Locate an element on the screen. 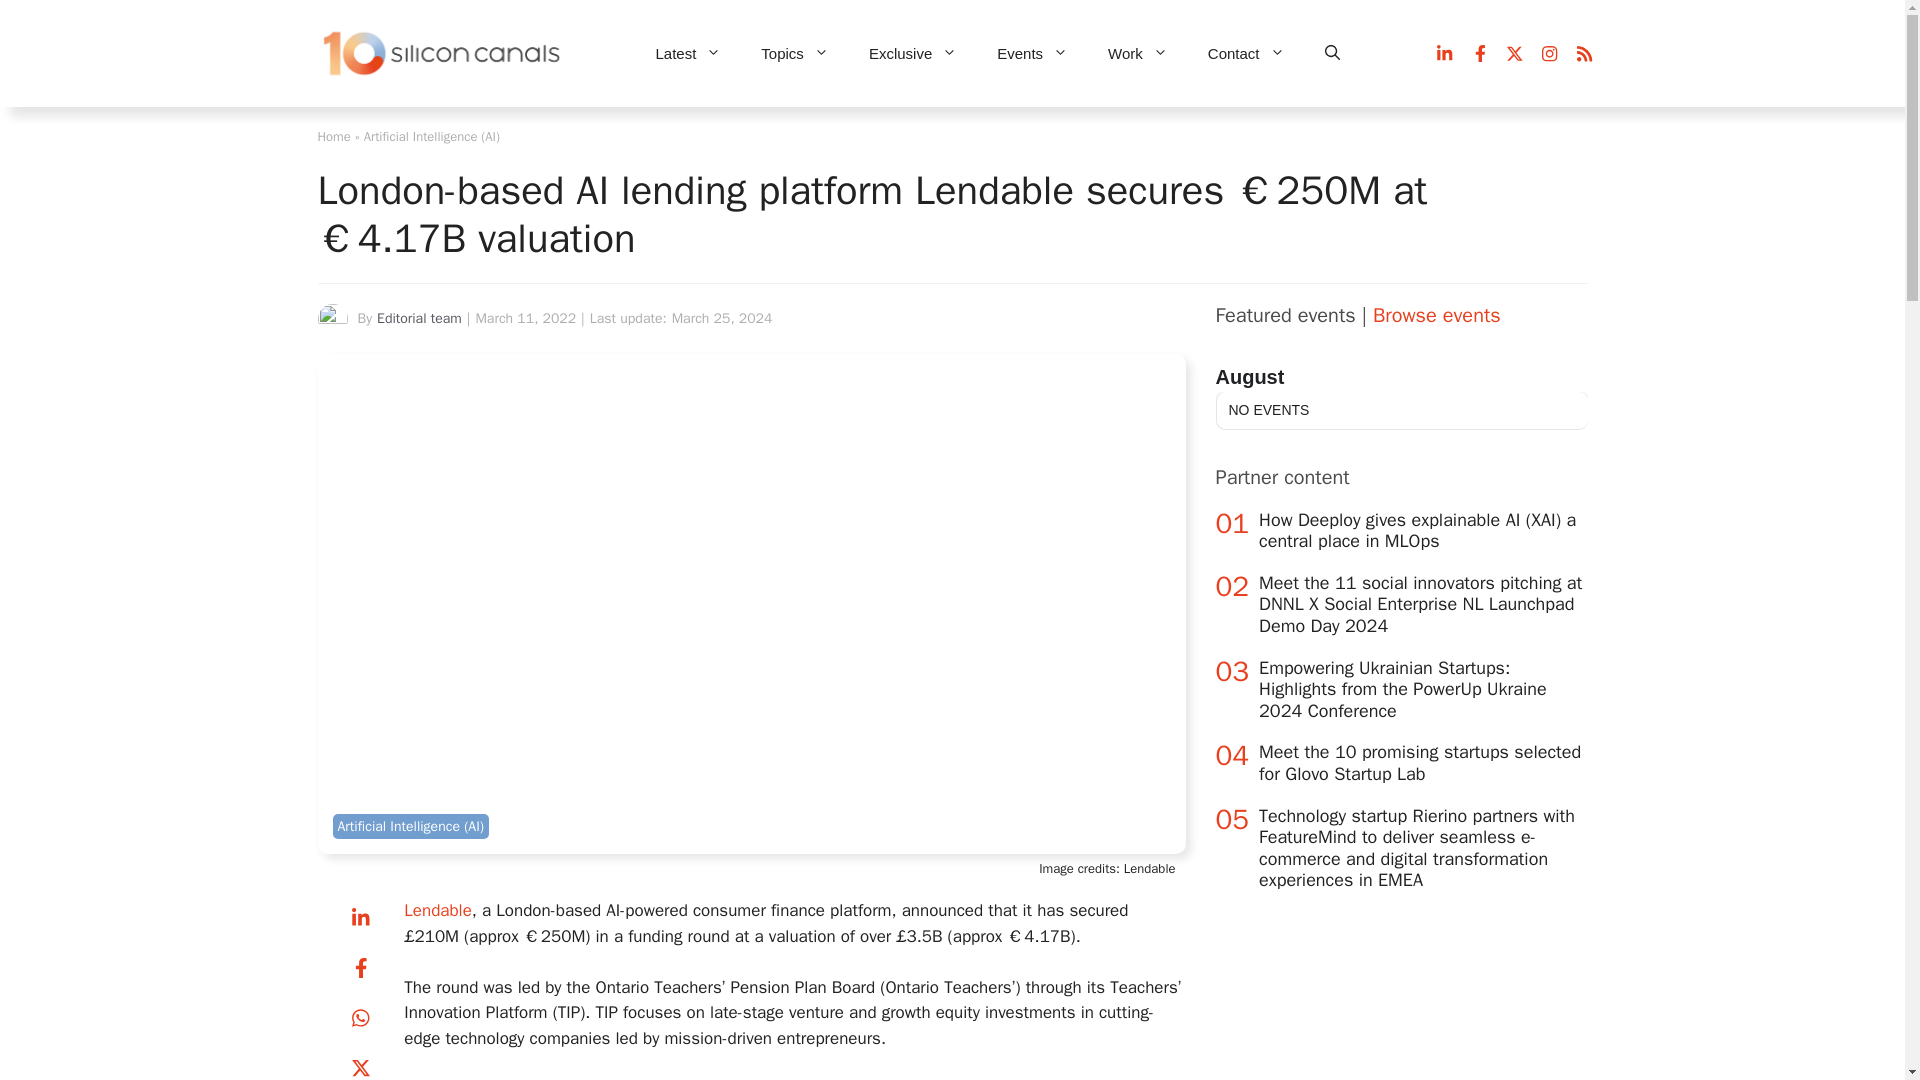 The width and height of the screenshot is (1920, 1080). Latest is located at coordinates (688, 54).